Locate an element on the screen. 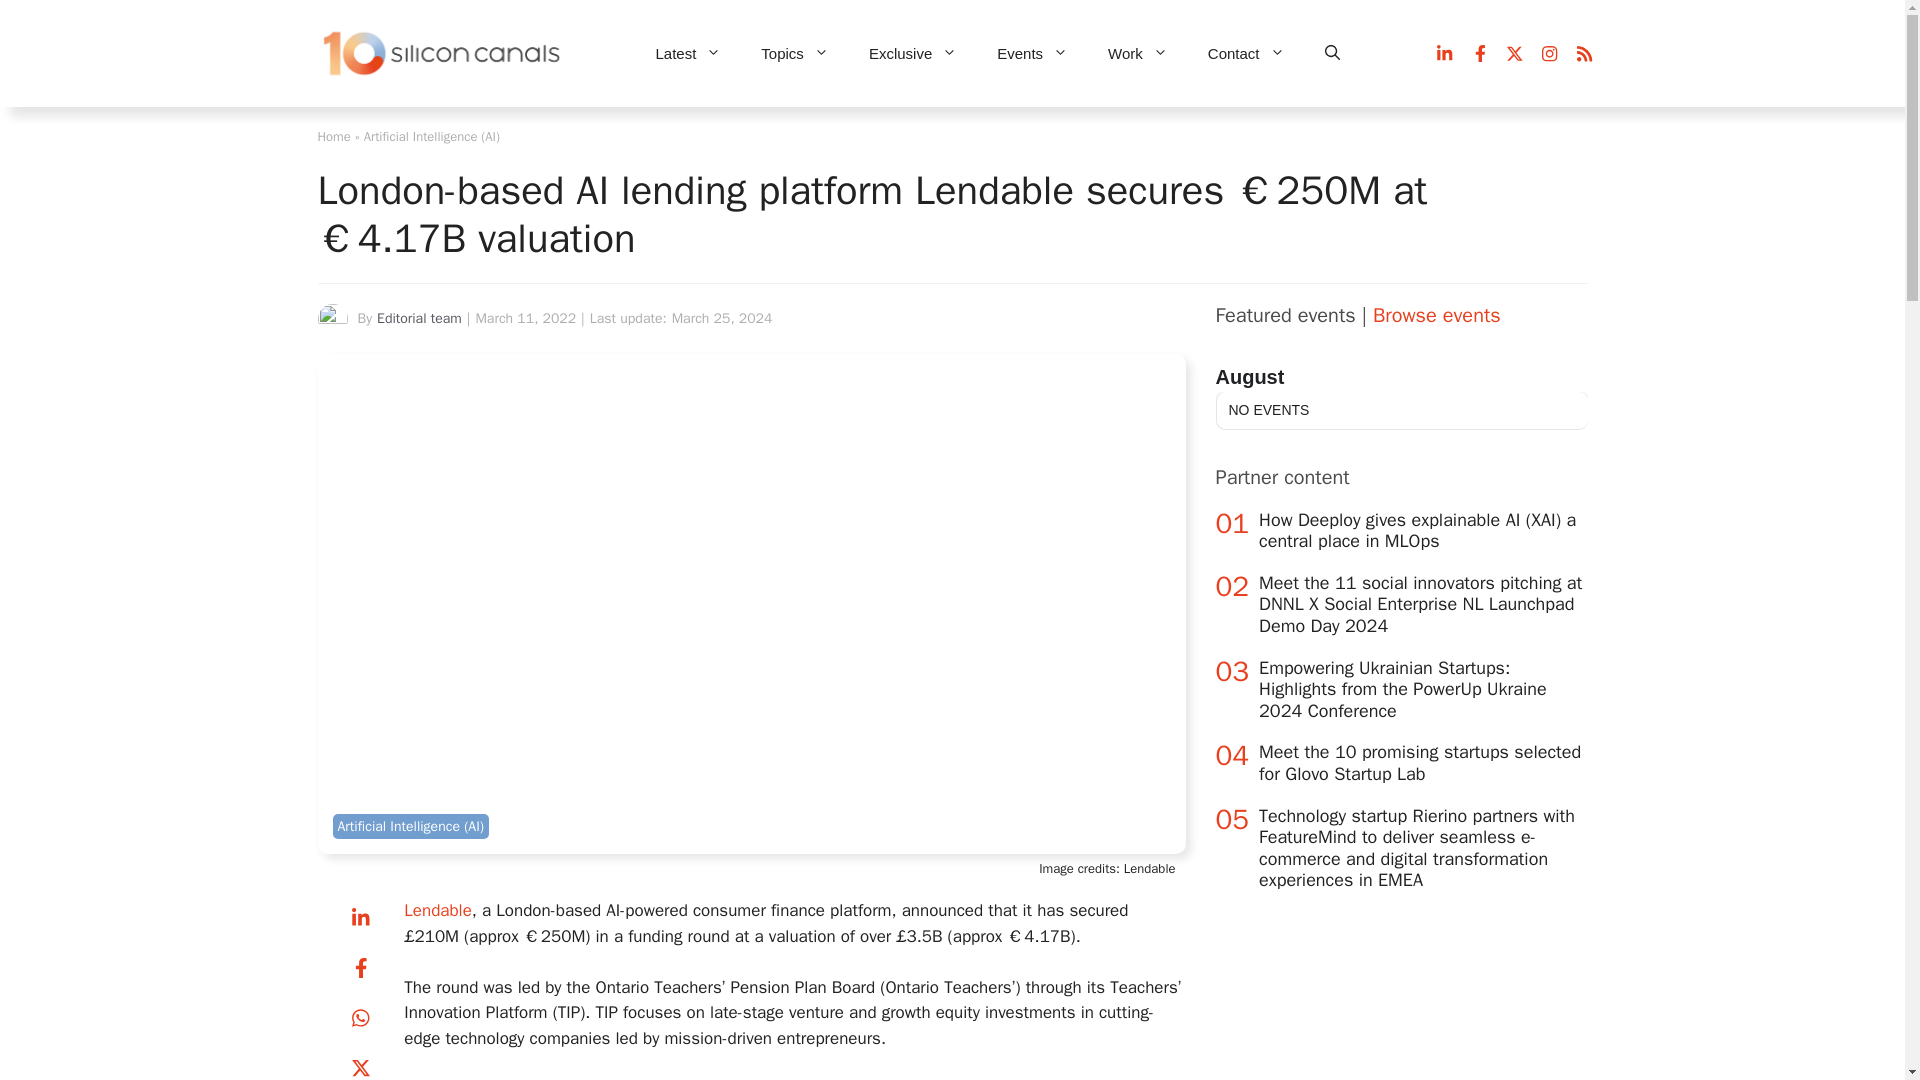 The width and height of the screenshot is (1920, 1080). Latest is located at coordinates (688, 54).